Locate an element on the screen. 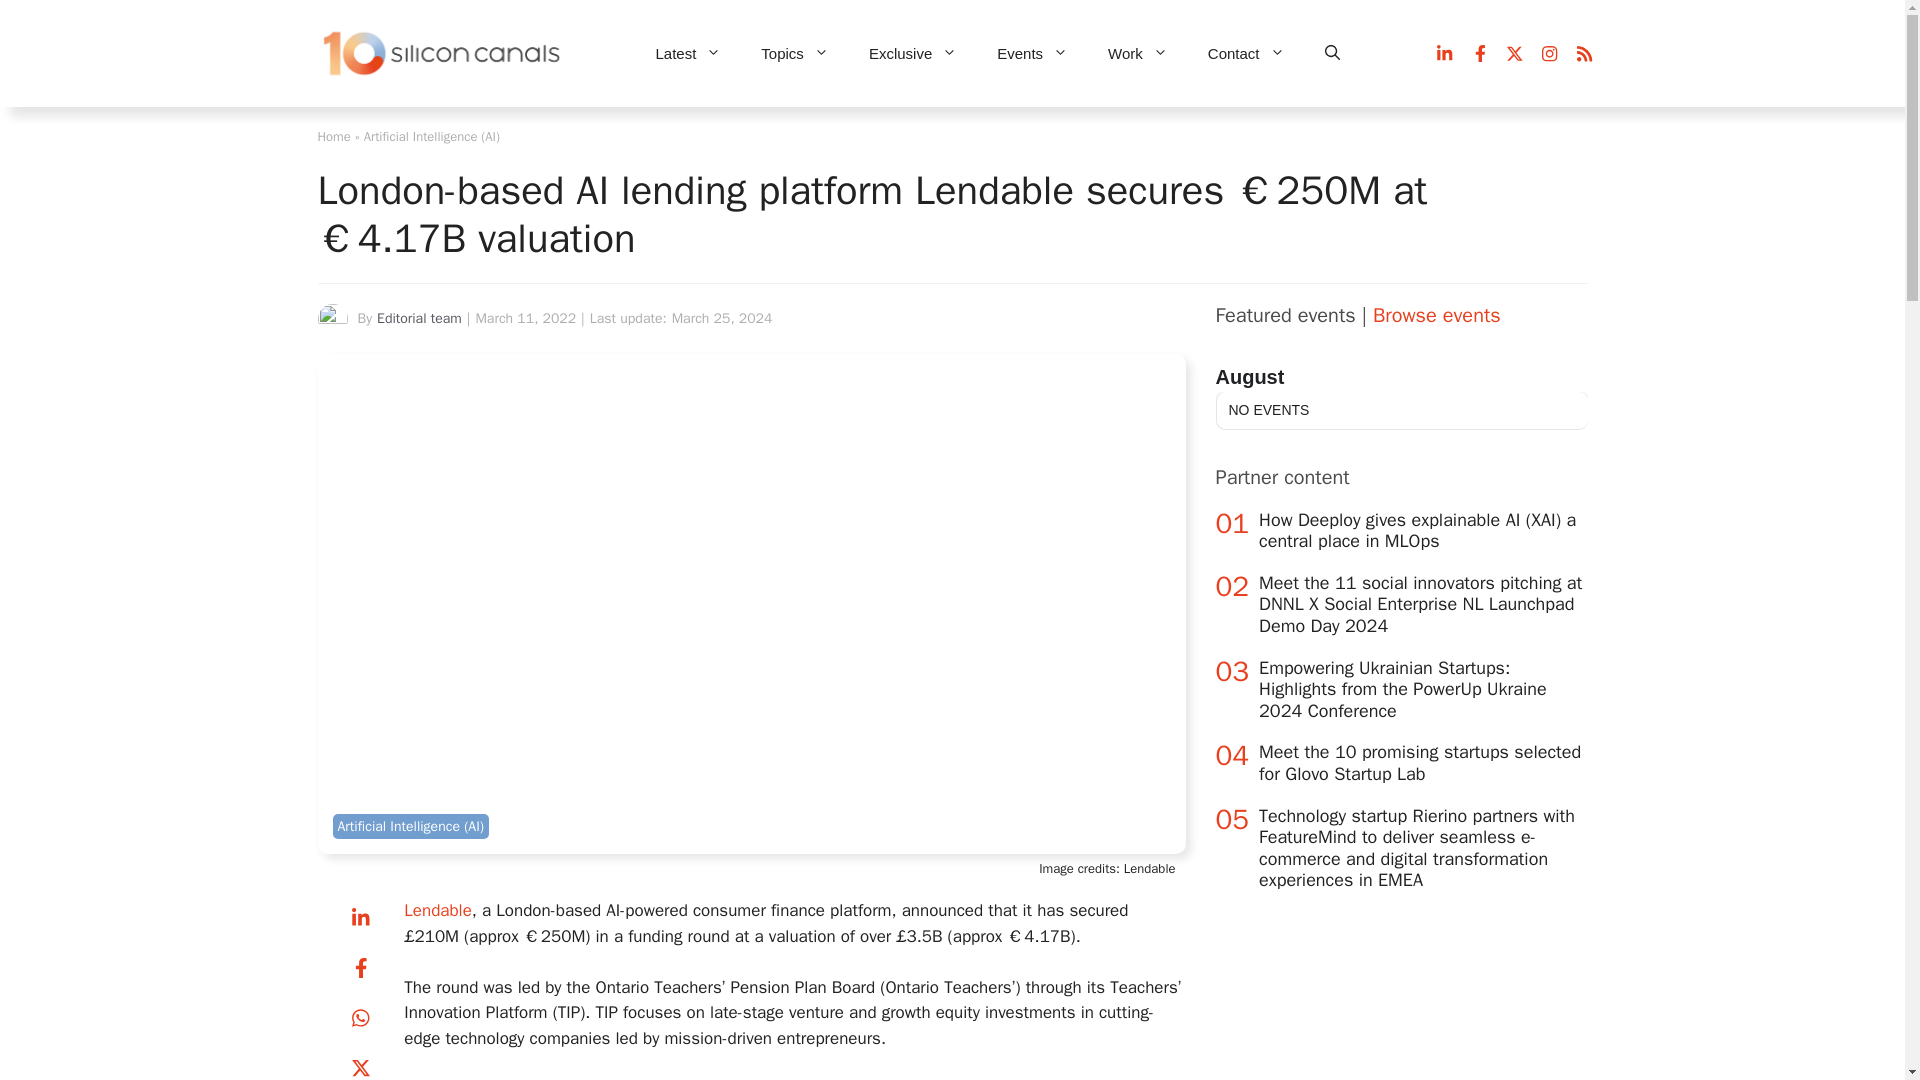 The width and height of the screenshot is (1920, 1080). Latest is located at coordinates (688, 54).